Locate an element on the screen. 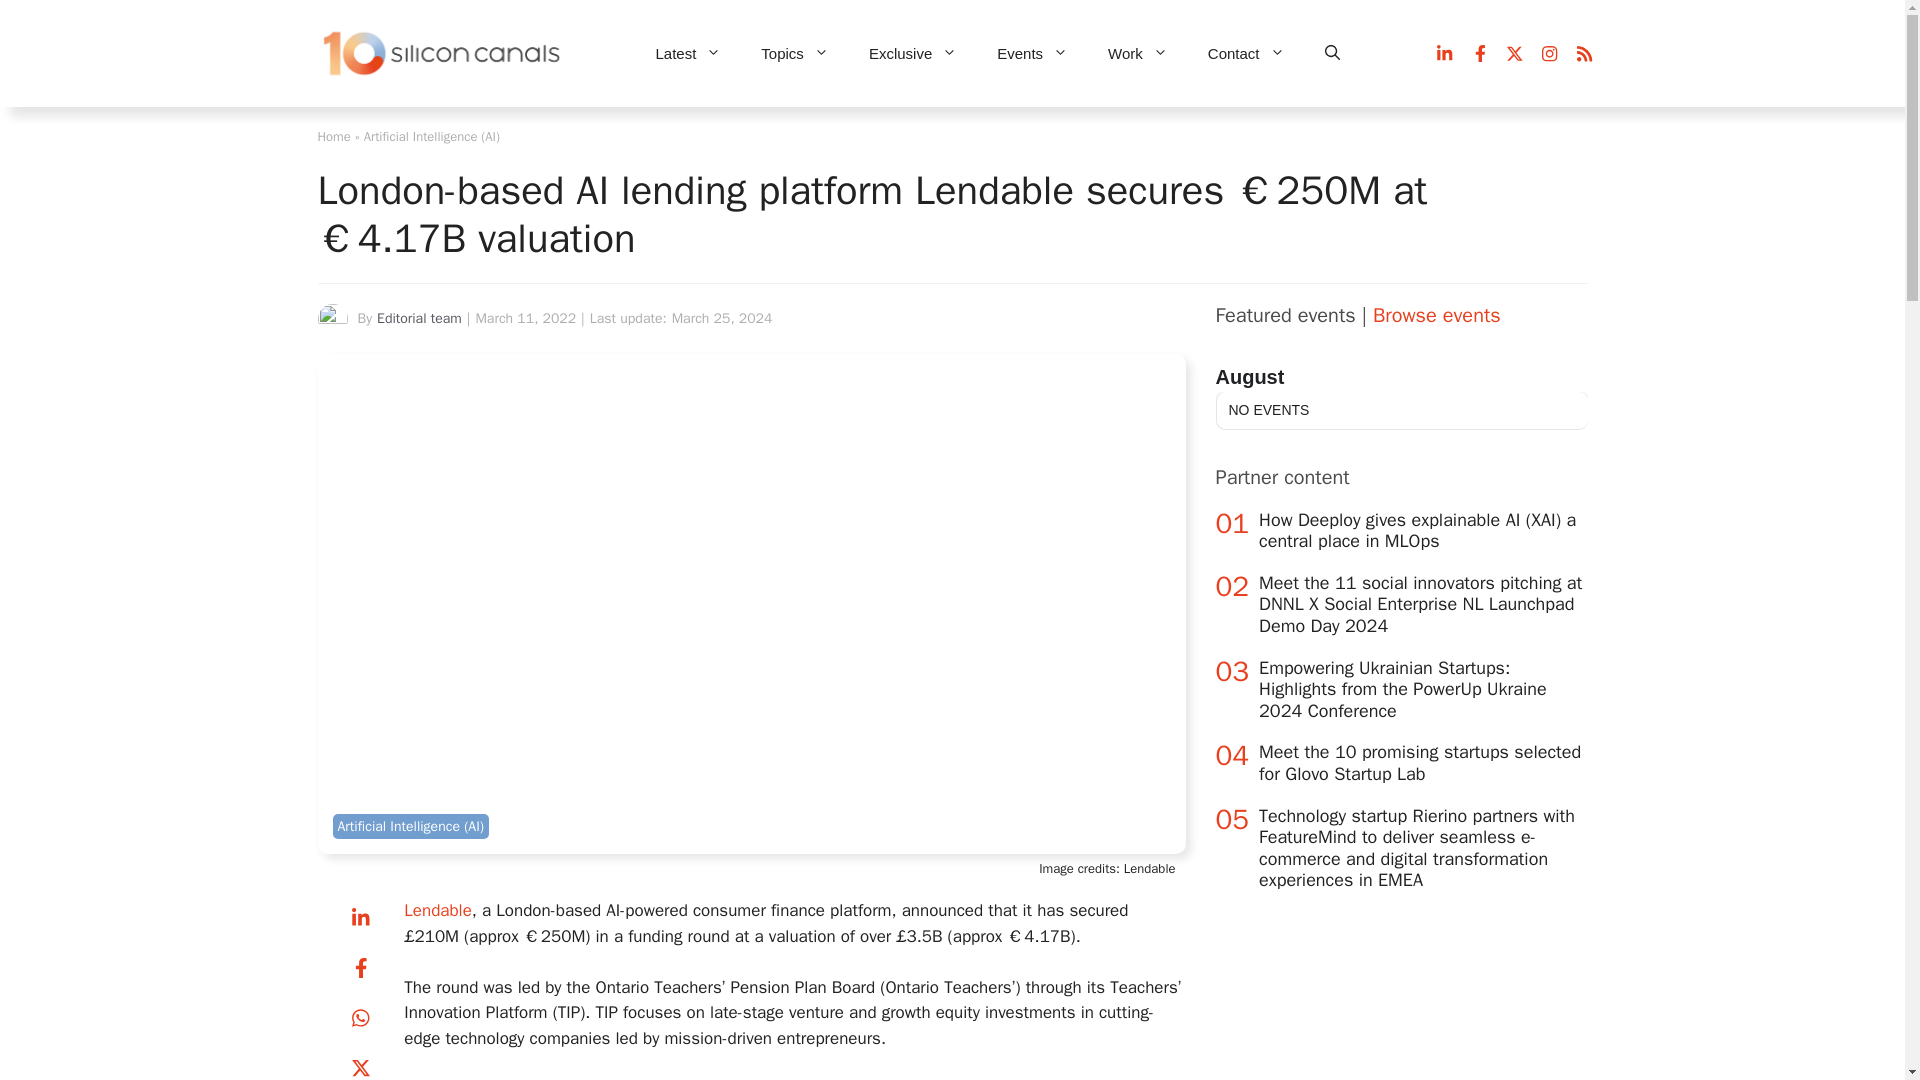 The width and height of the screenshot is (1920, 1080). Latest is located at coordinates (688, 54).